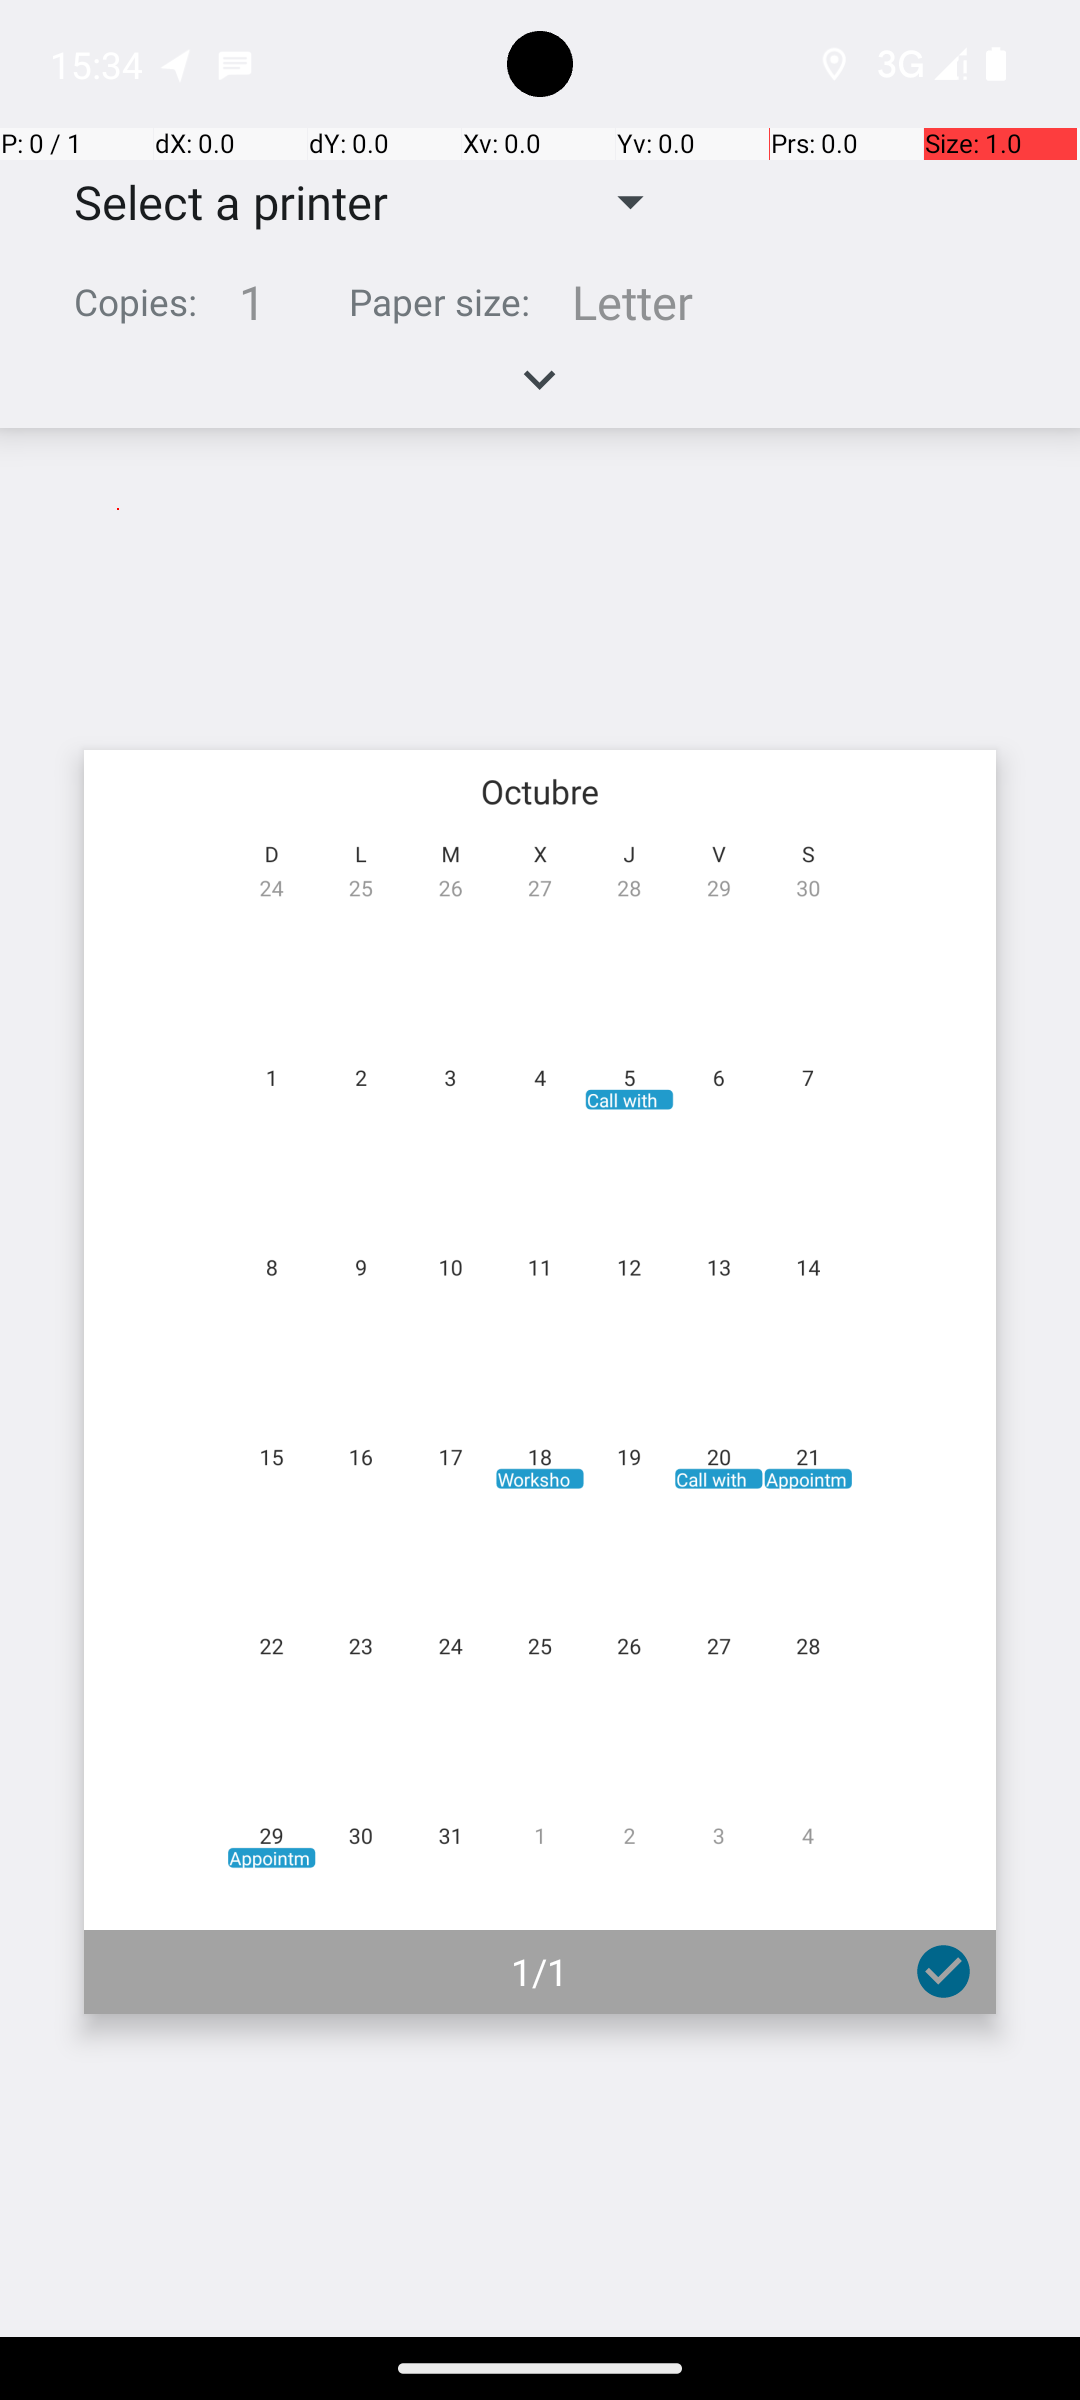  What do you see at coordinates (215, 202) in the screenshot?
I see `Select a printer` at bounding box center [215, 202].